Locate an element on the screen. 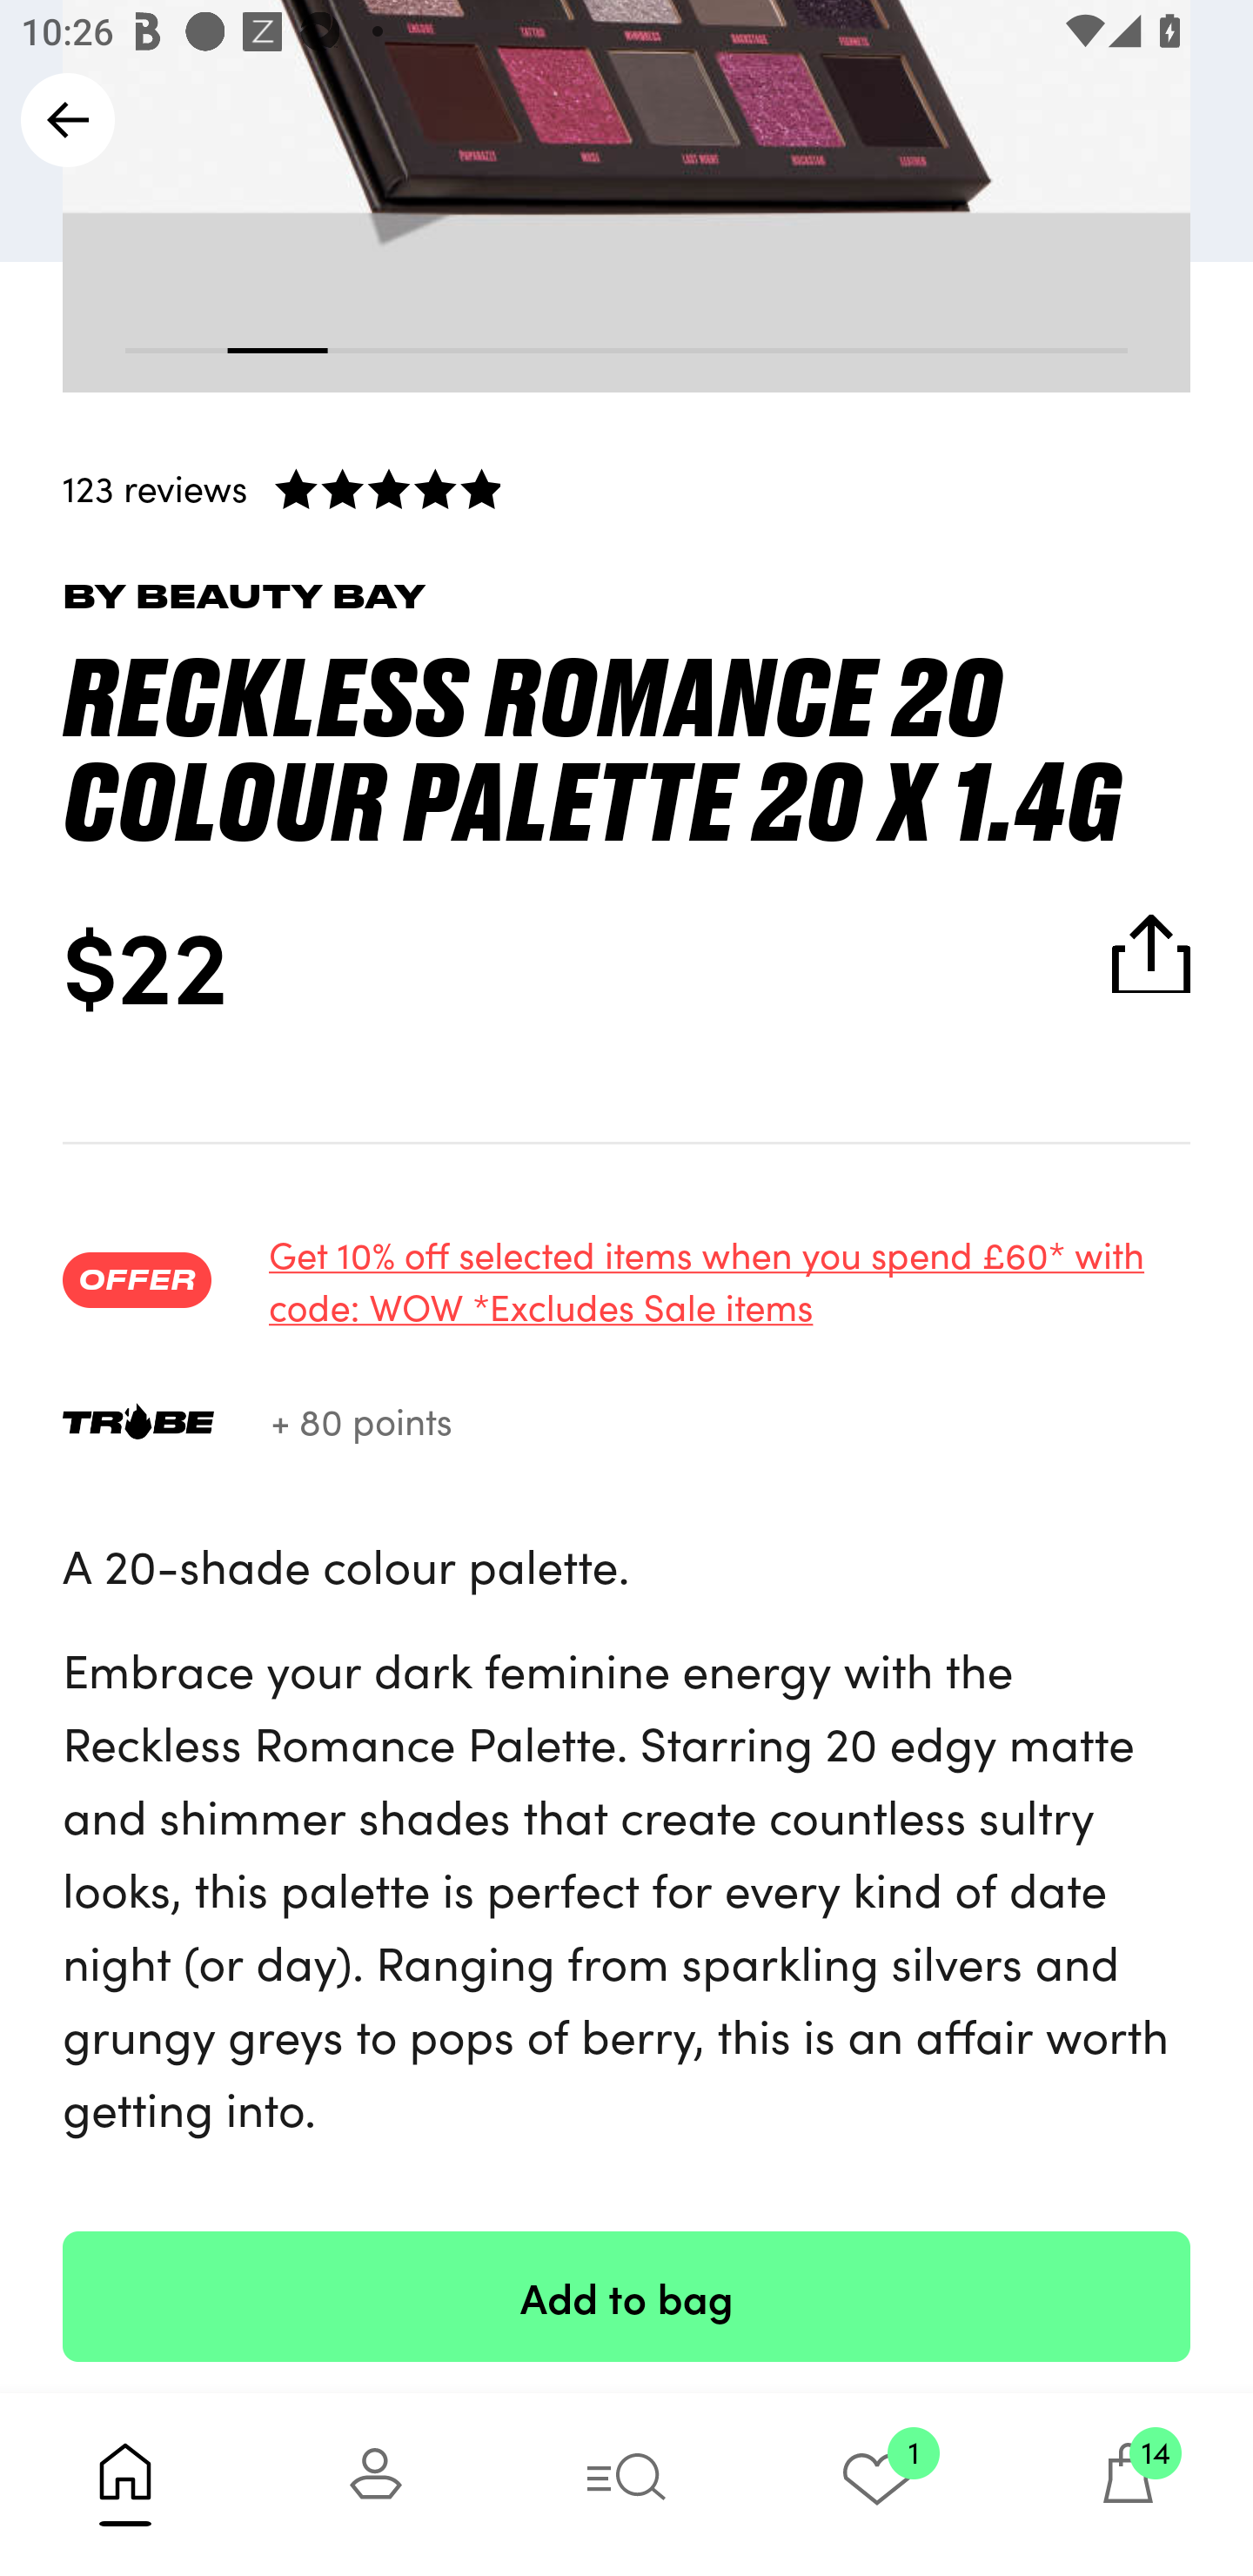 This screenshot has height=2576, width=1253. 1 is located at coordinates (877, 2484).